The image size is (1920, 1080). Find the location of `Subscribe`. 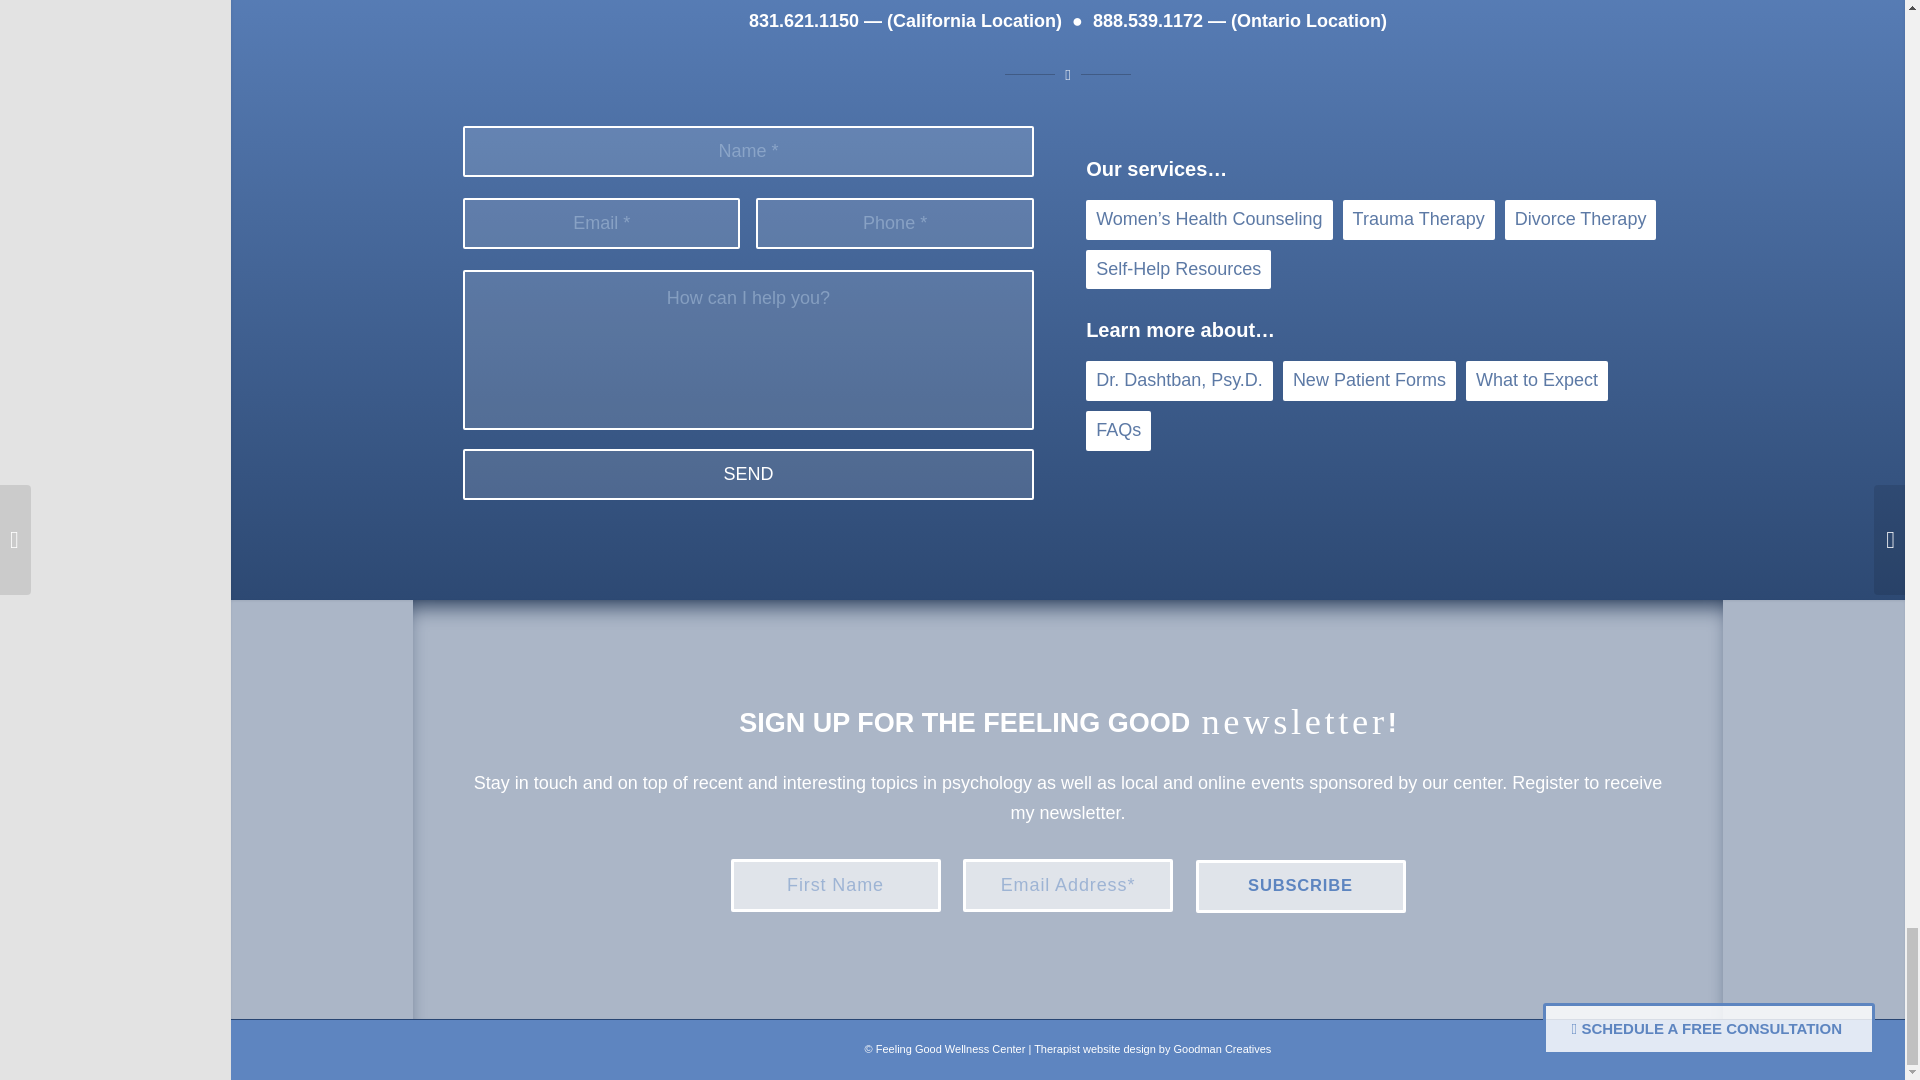

Subscribe is located at coordinates (1300, 886).